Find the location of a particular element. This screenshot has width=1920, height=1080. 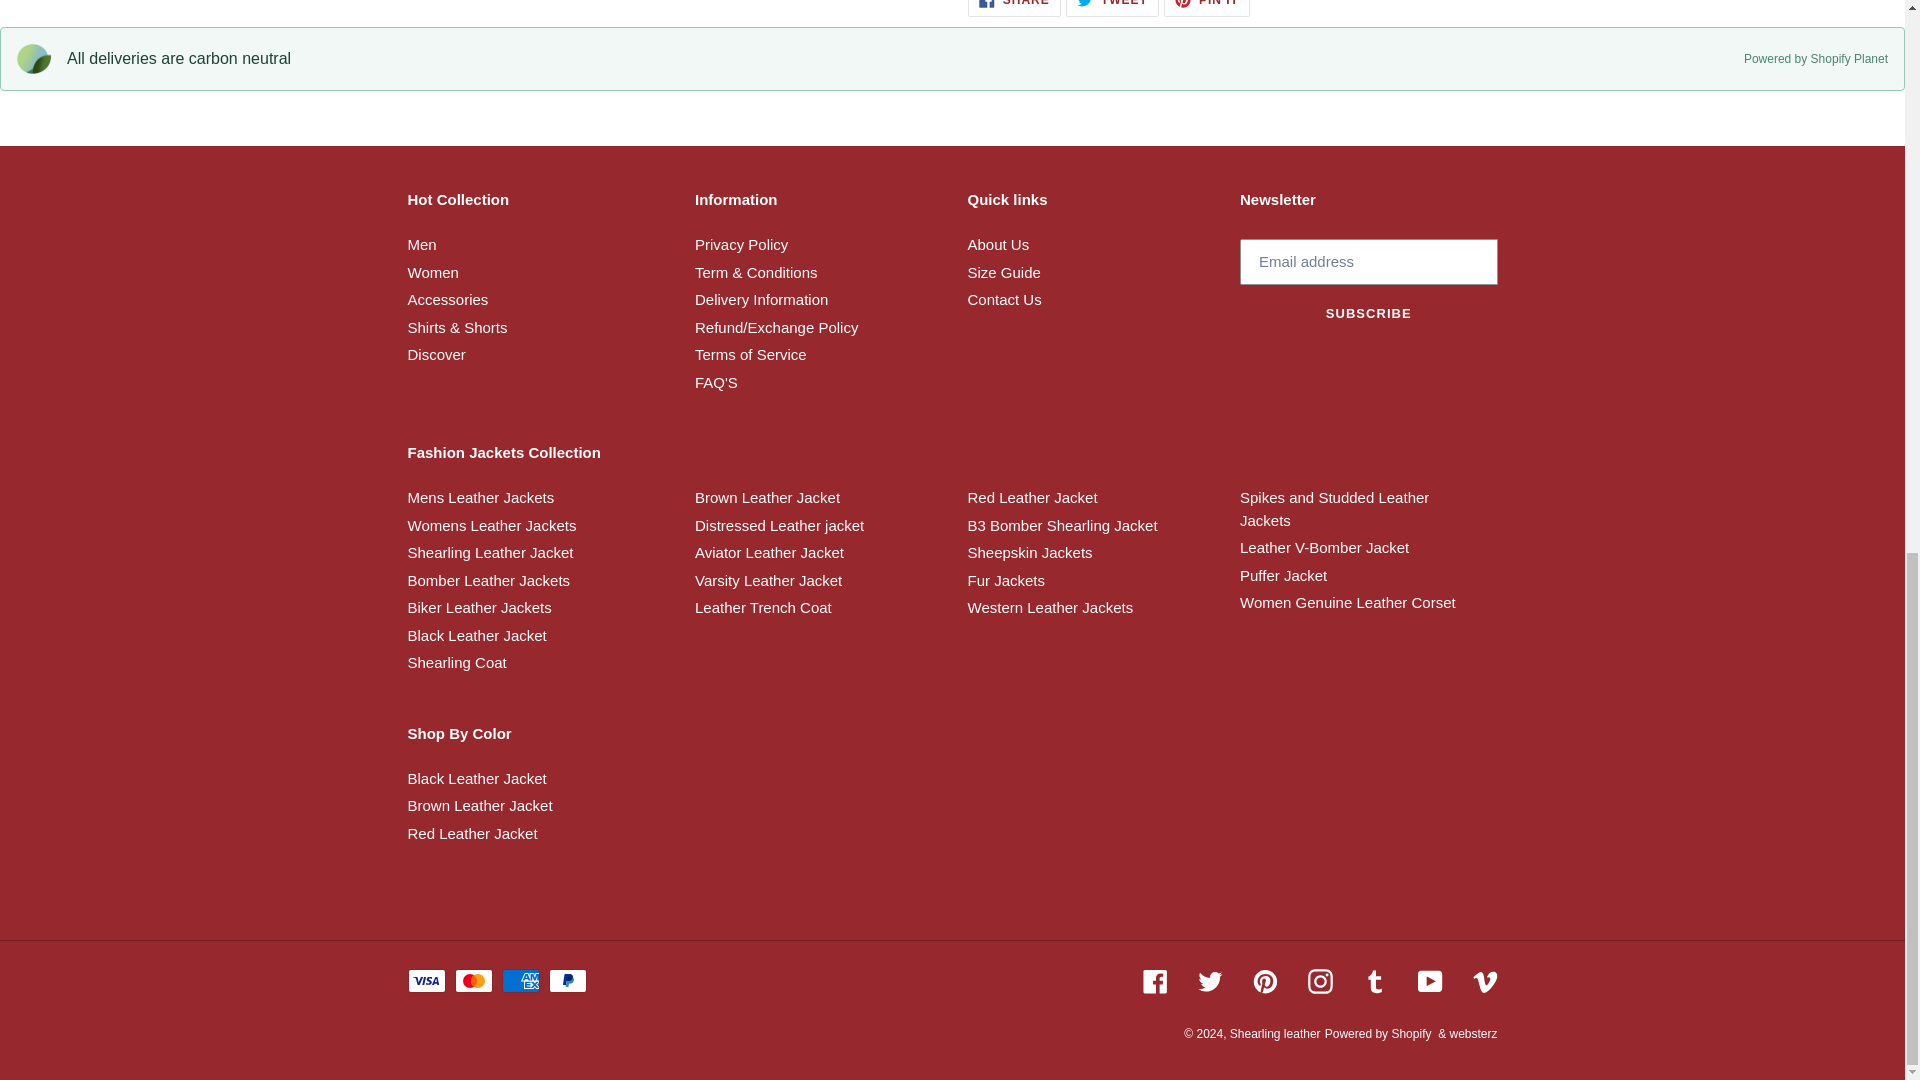

Leather Trench Coat is located at coordinates (763, 607).